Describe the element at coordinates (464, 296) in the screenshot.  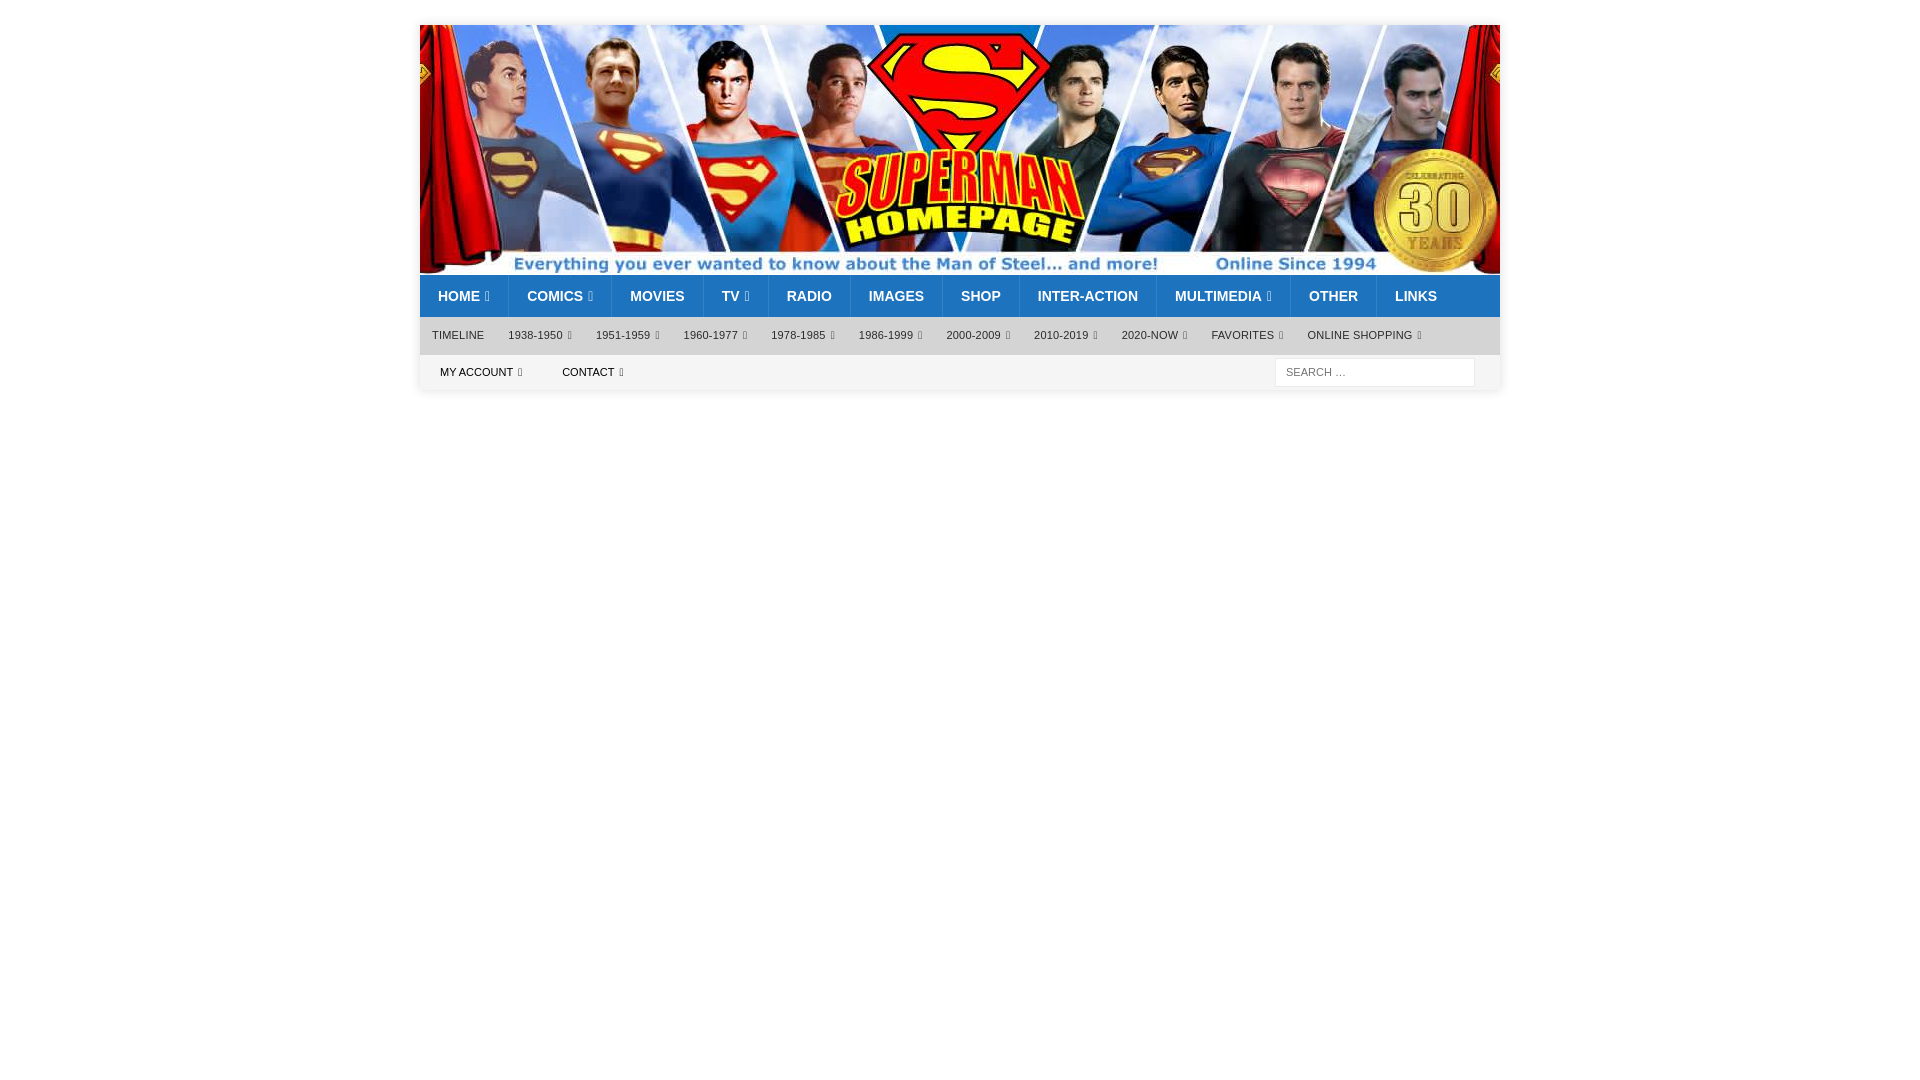
I see `HOME` at that location.